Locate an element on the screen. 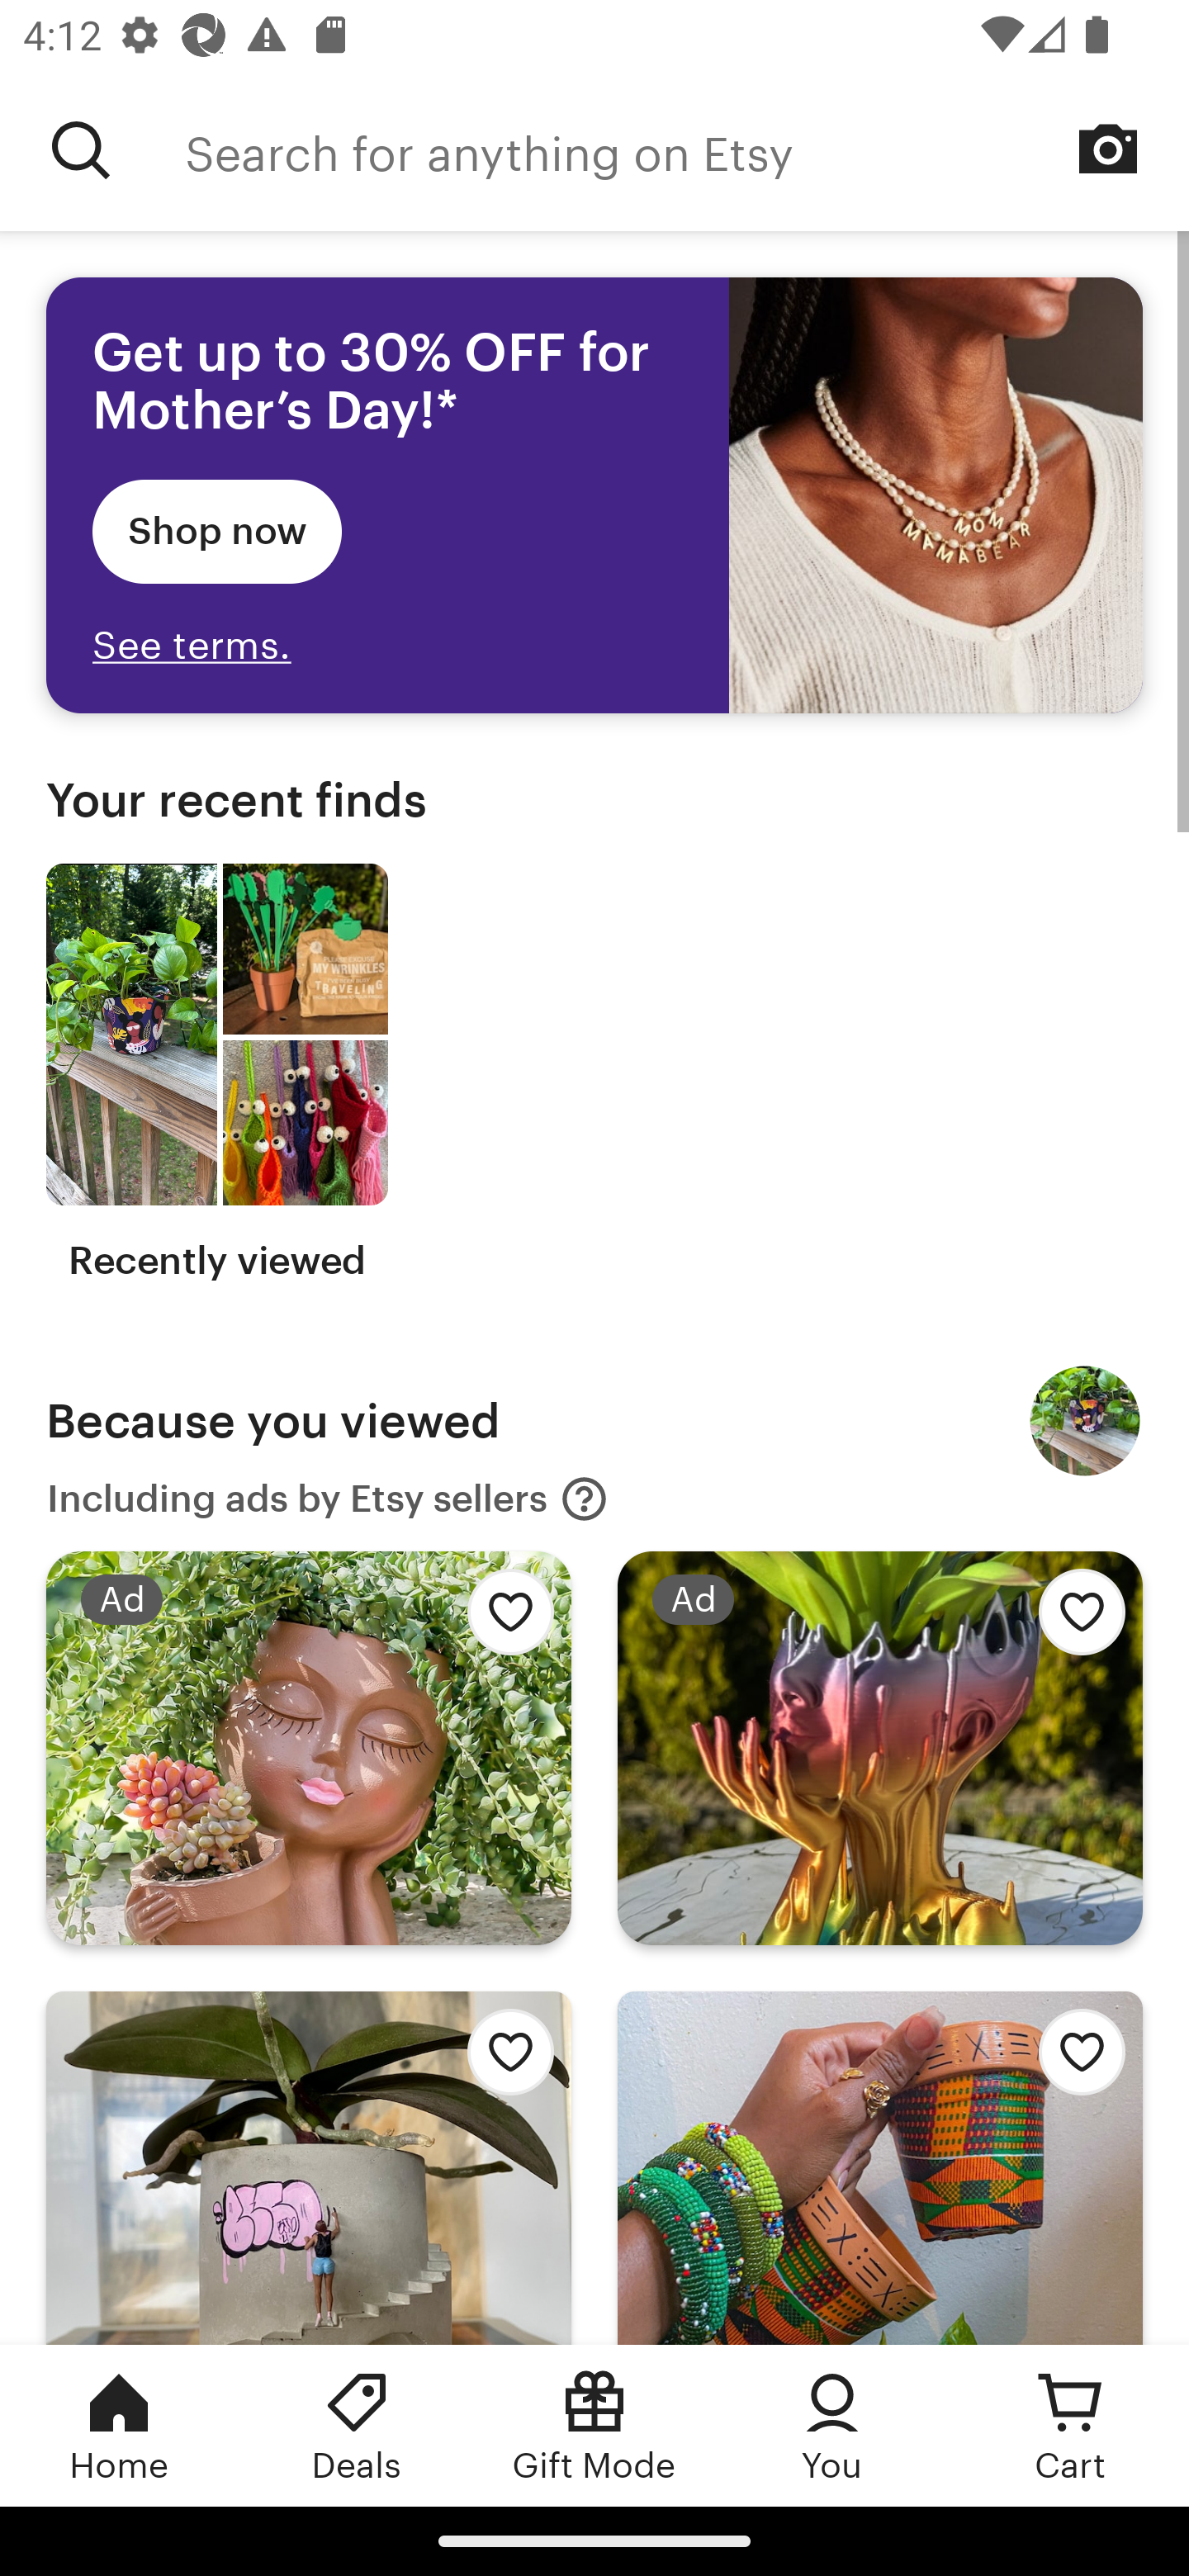 The width and height of the screenshot is (1189, 2576). Search for anything on Etsy is located at coordinates (81, 150).